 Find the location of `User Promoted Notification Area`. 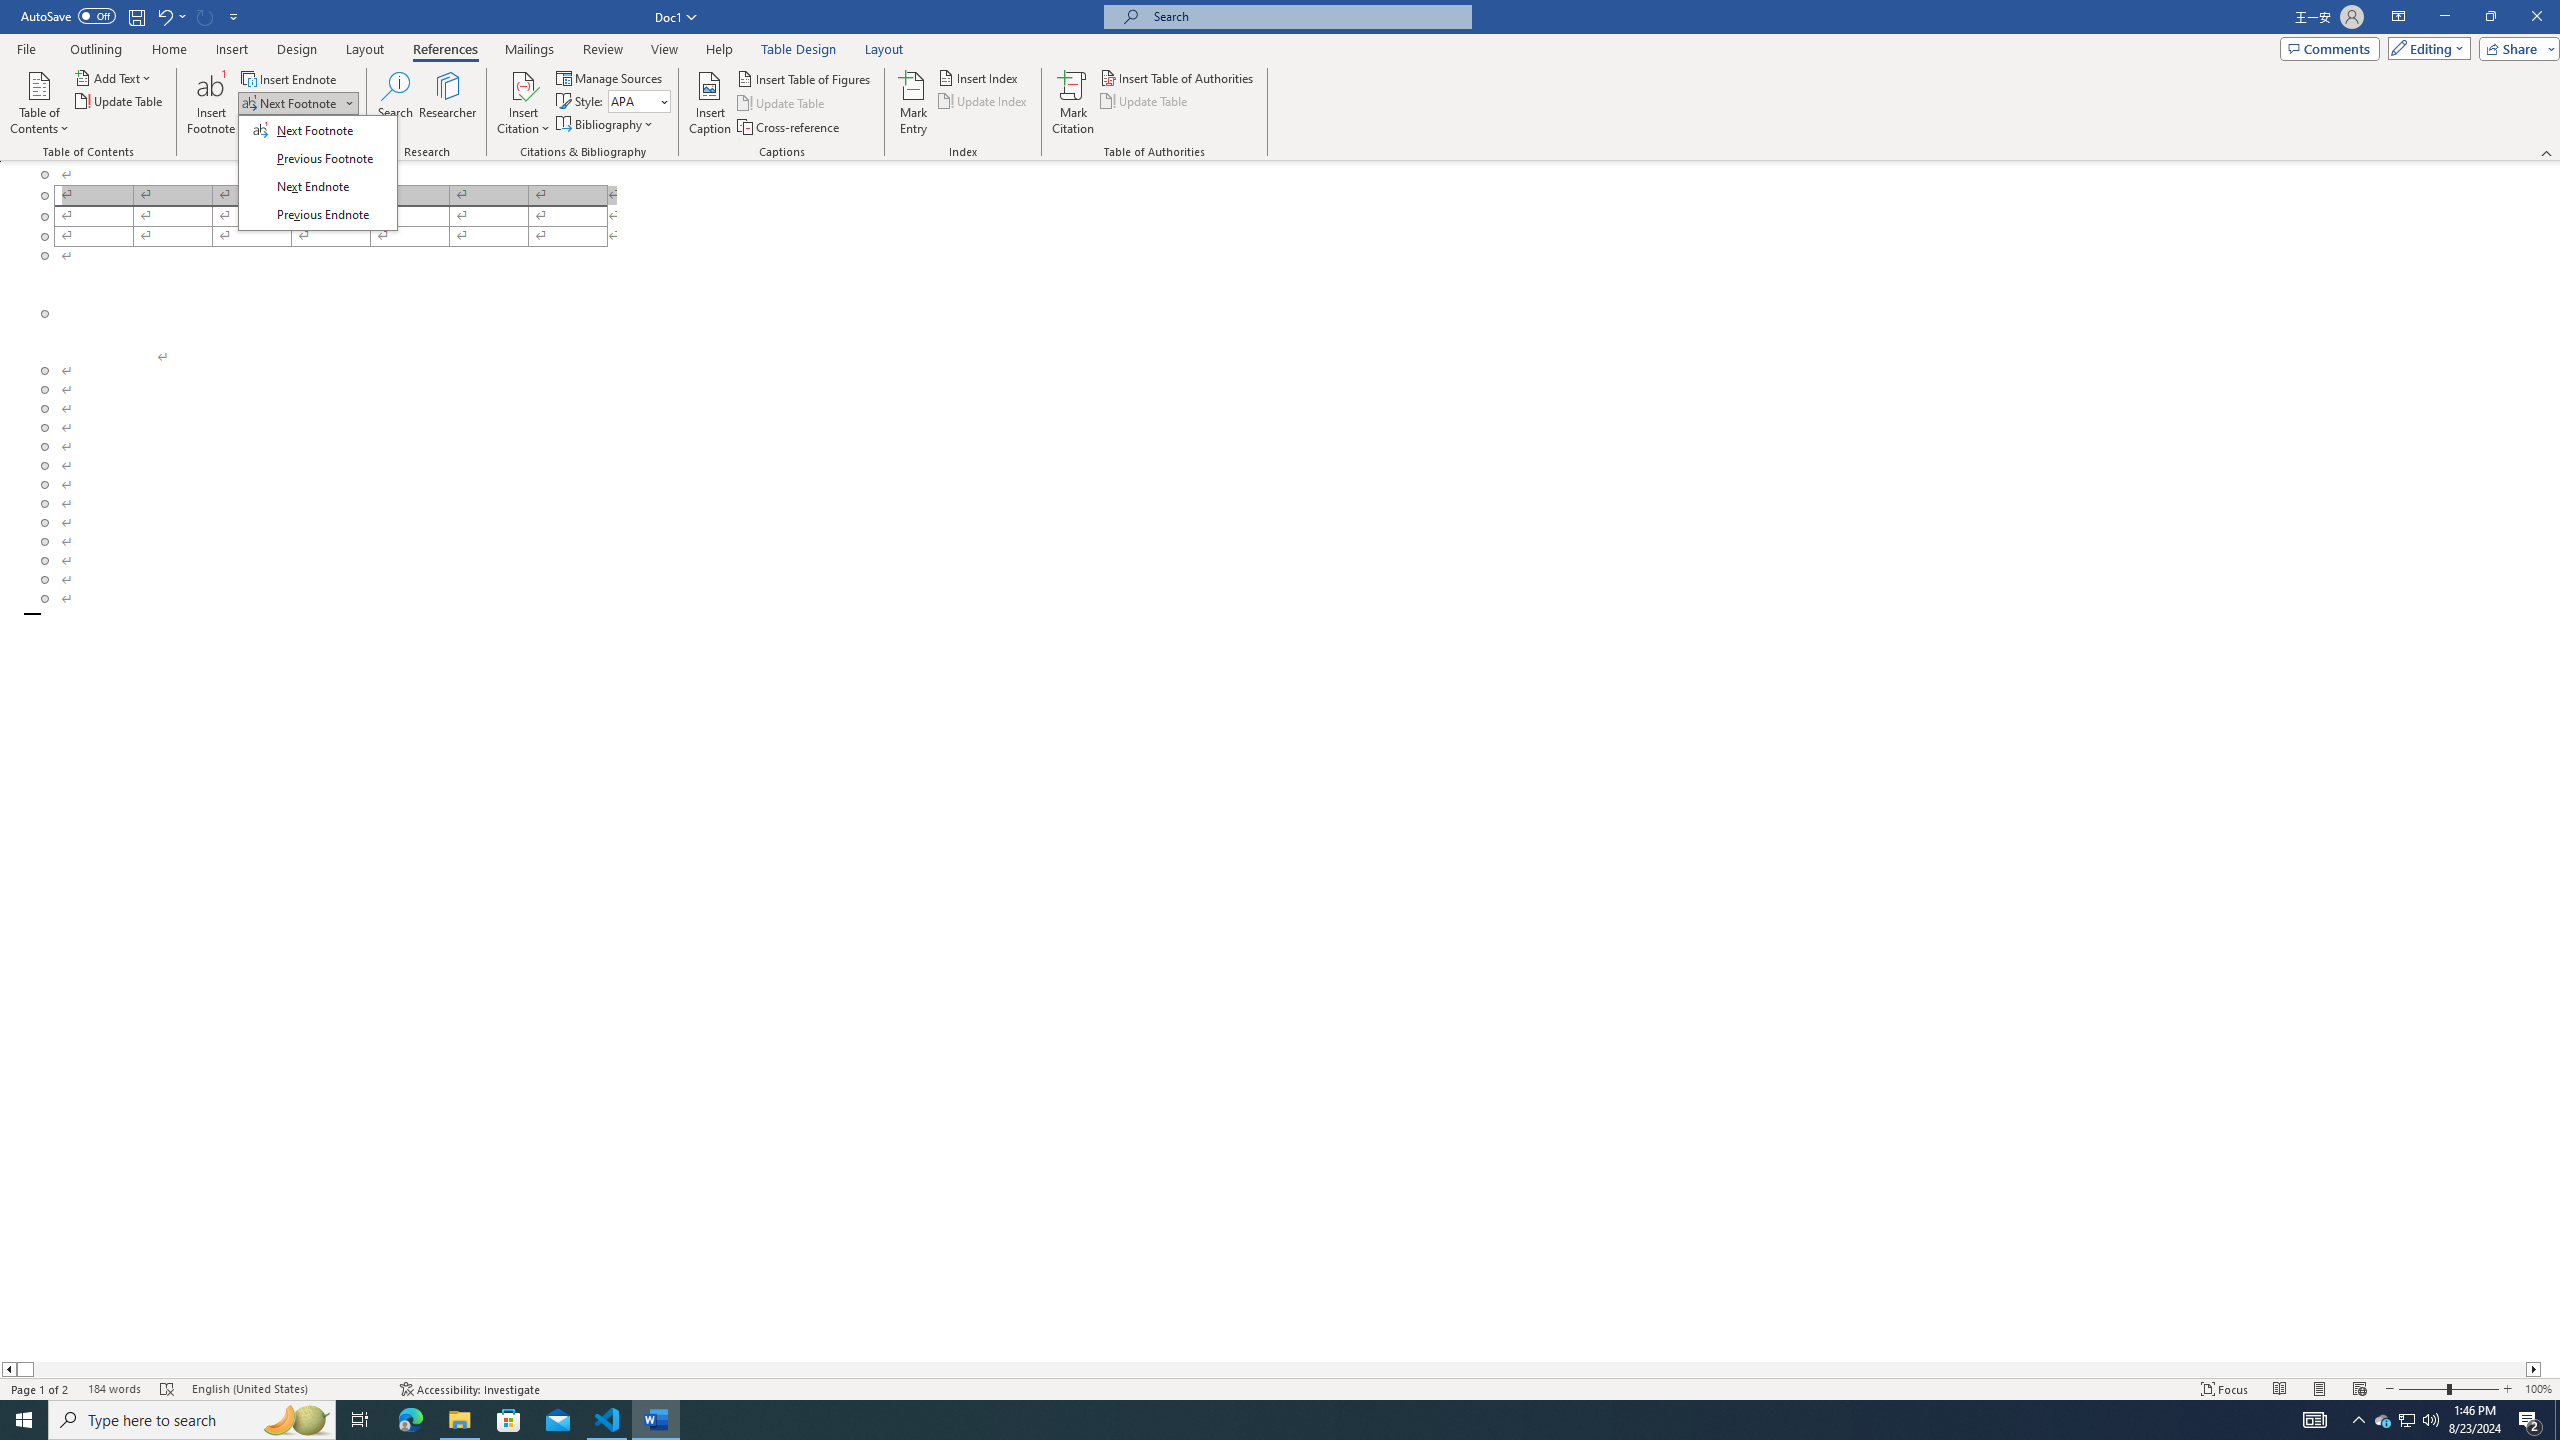

User Promoted Notification Area is located at coordinates (2406, 1420).